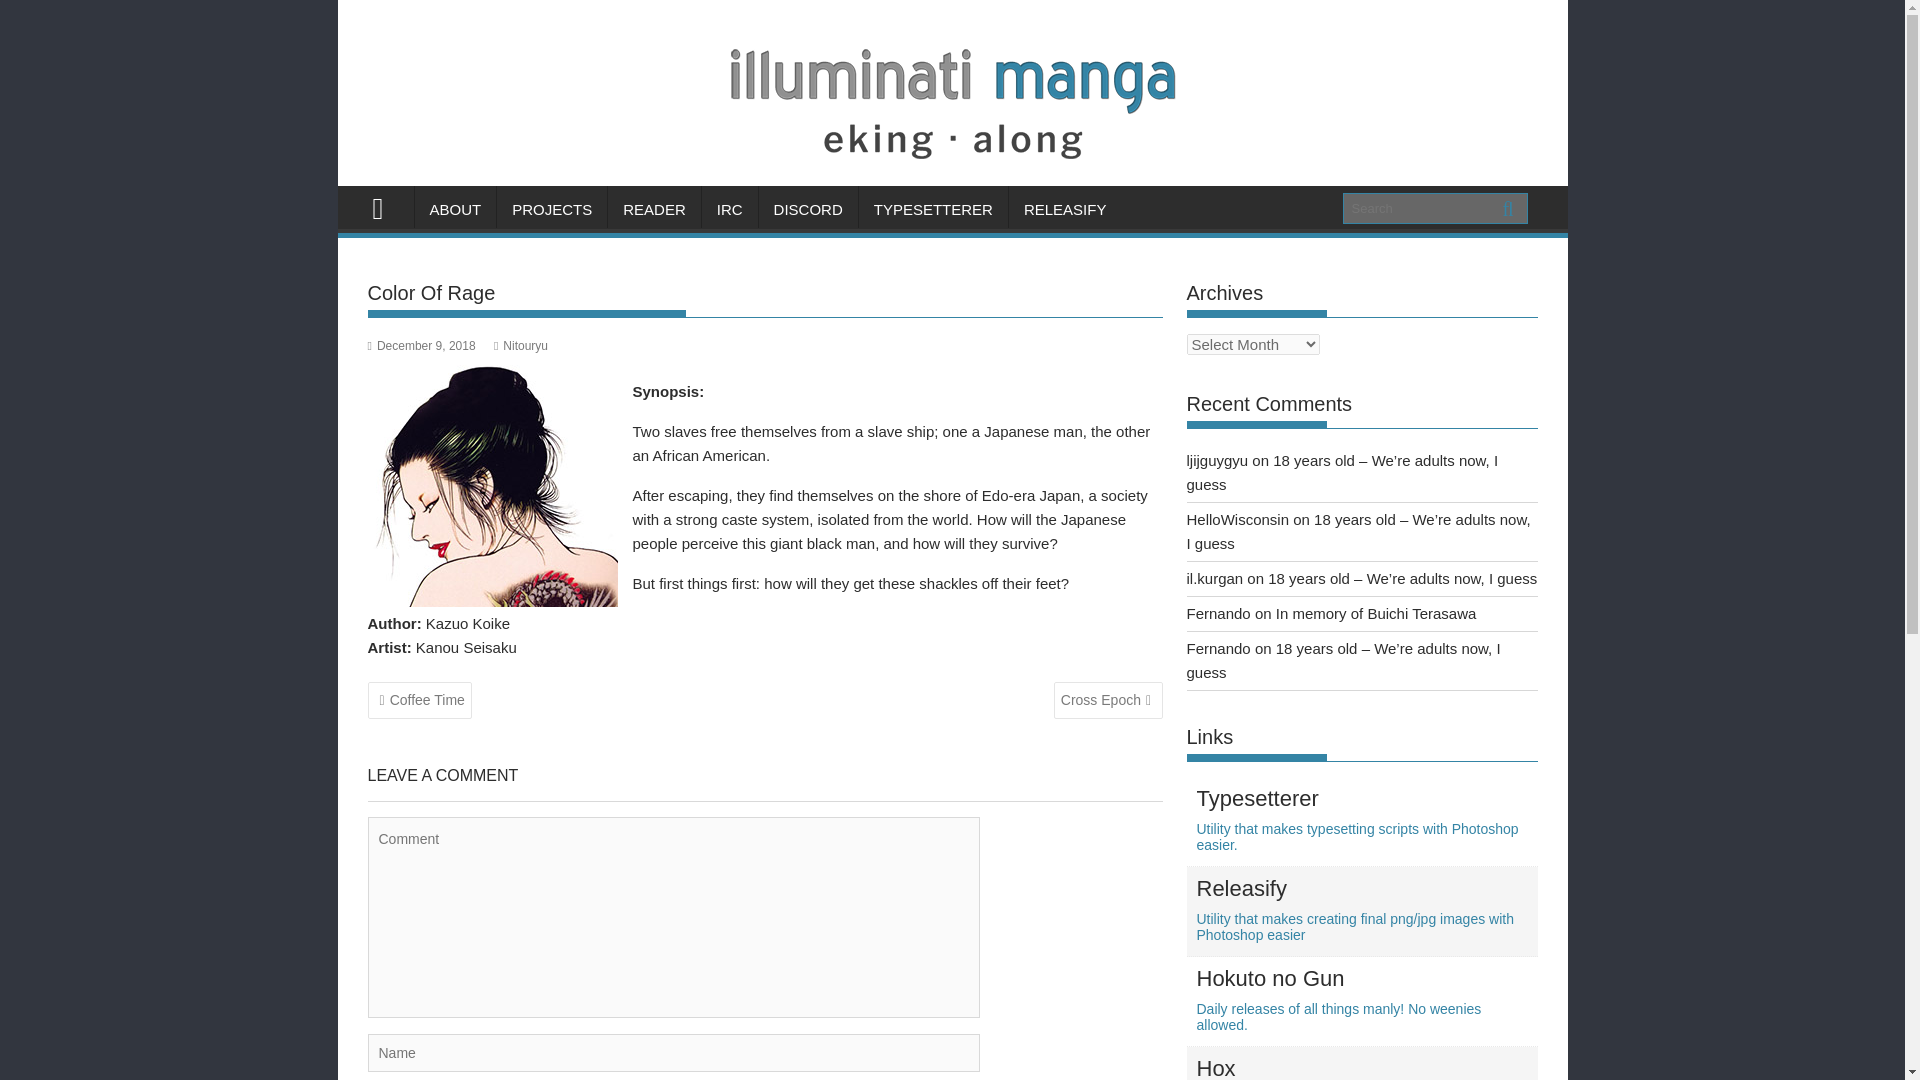 This screenshot has height=1080, width=1920. I want to click on Coffee Time, so click(1364, 1068).